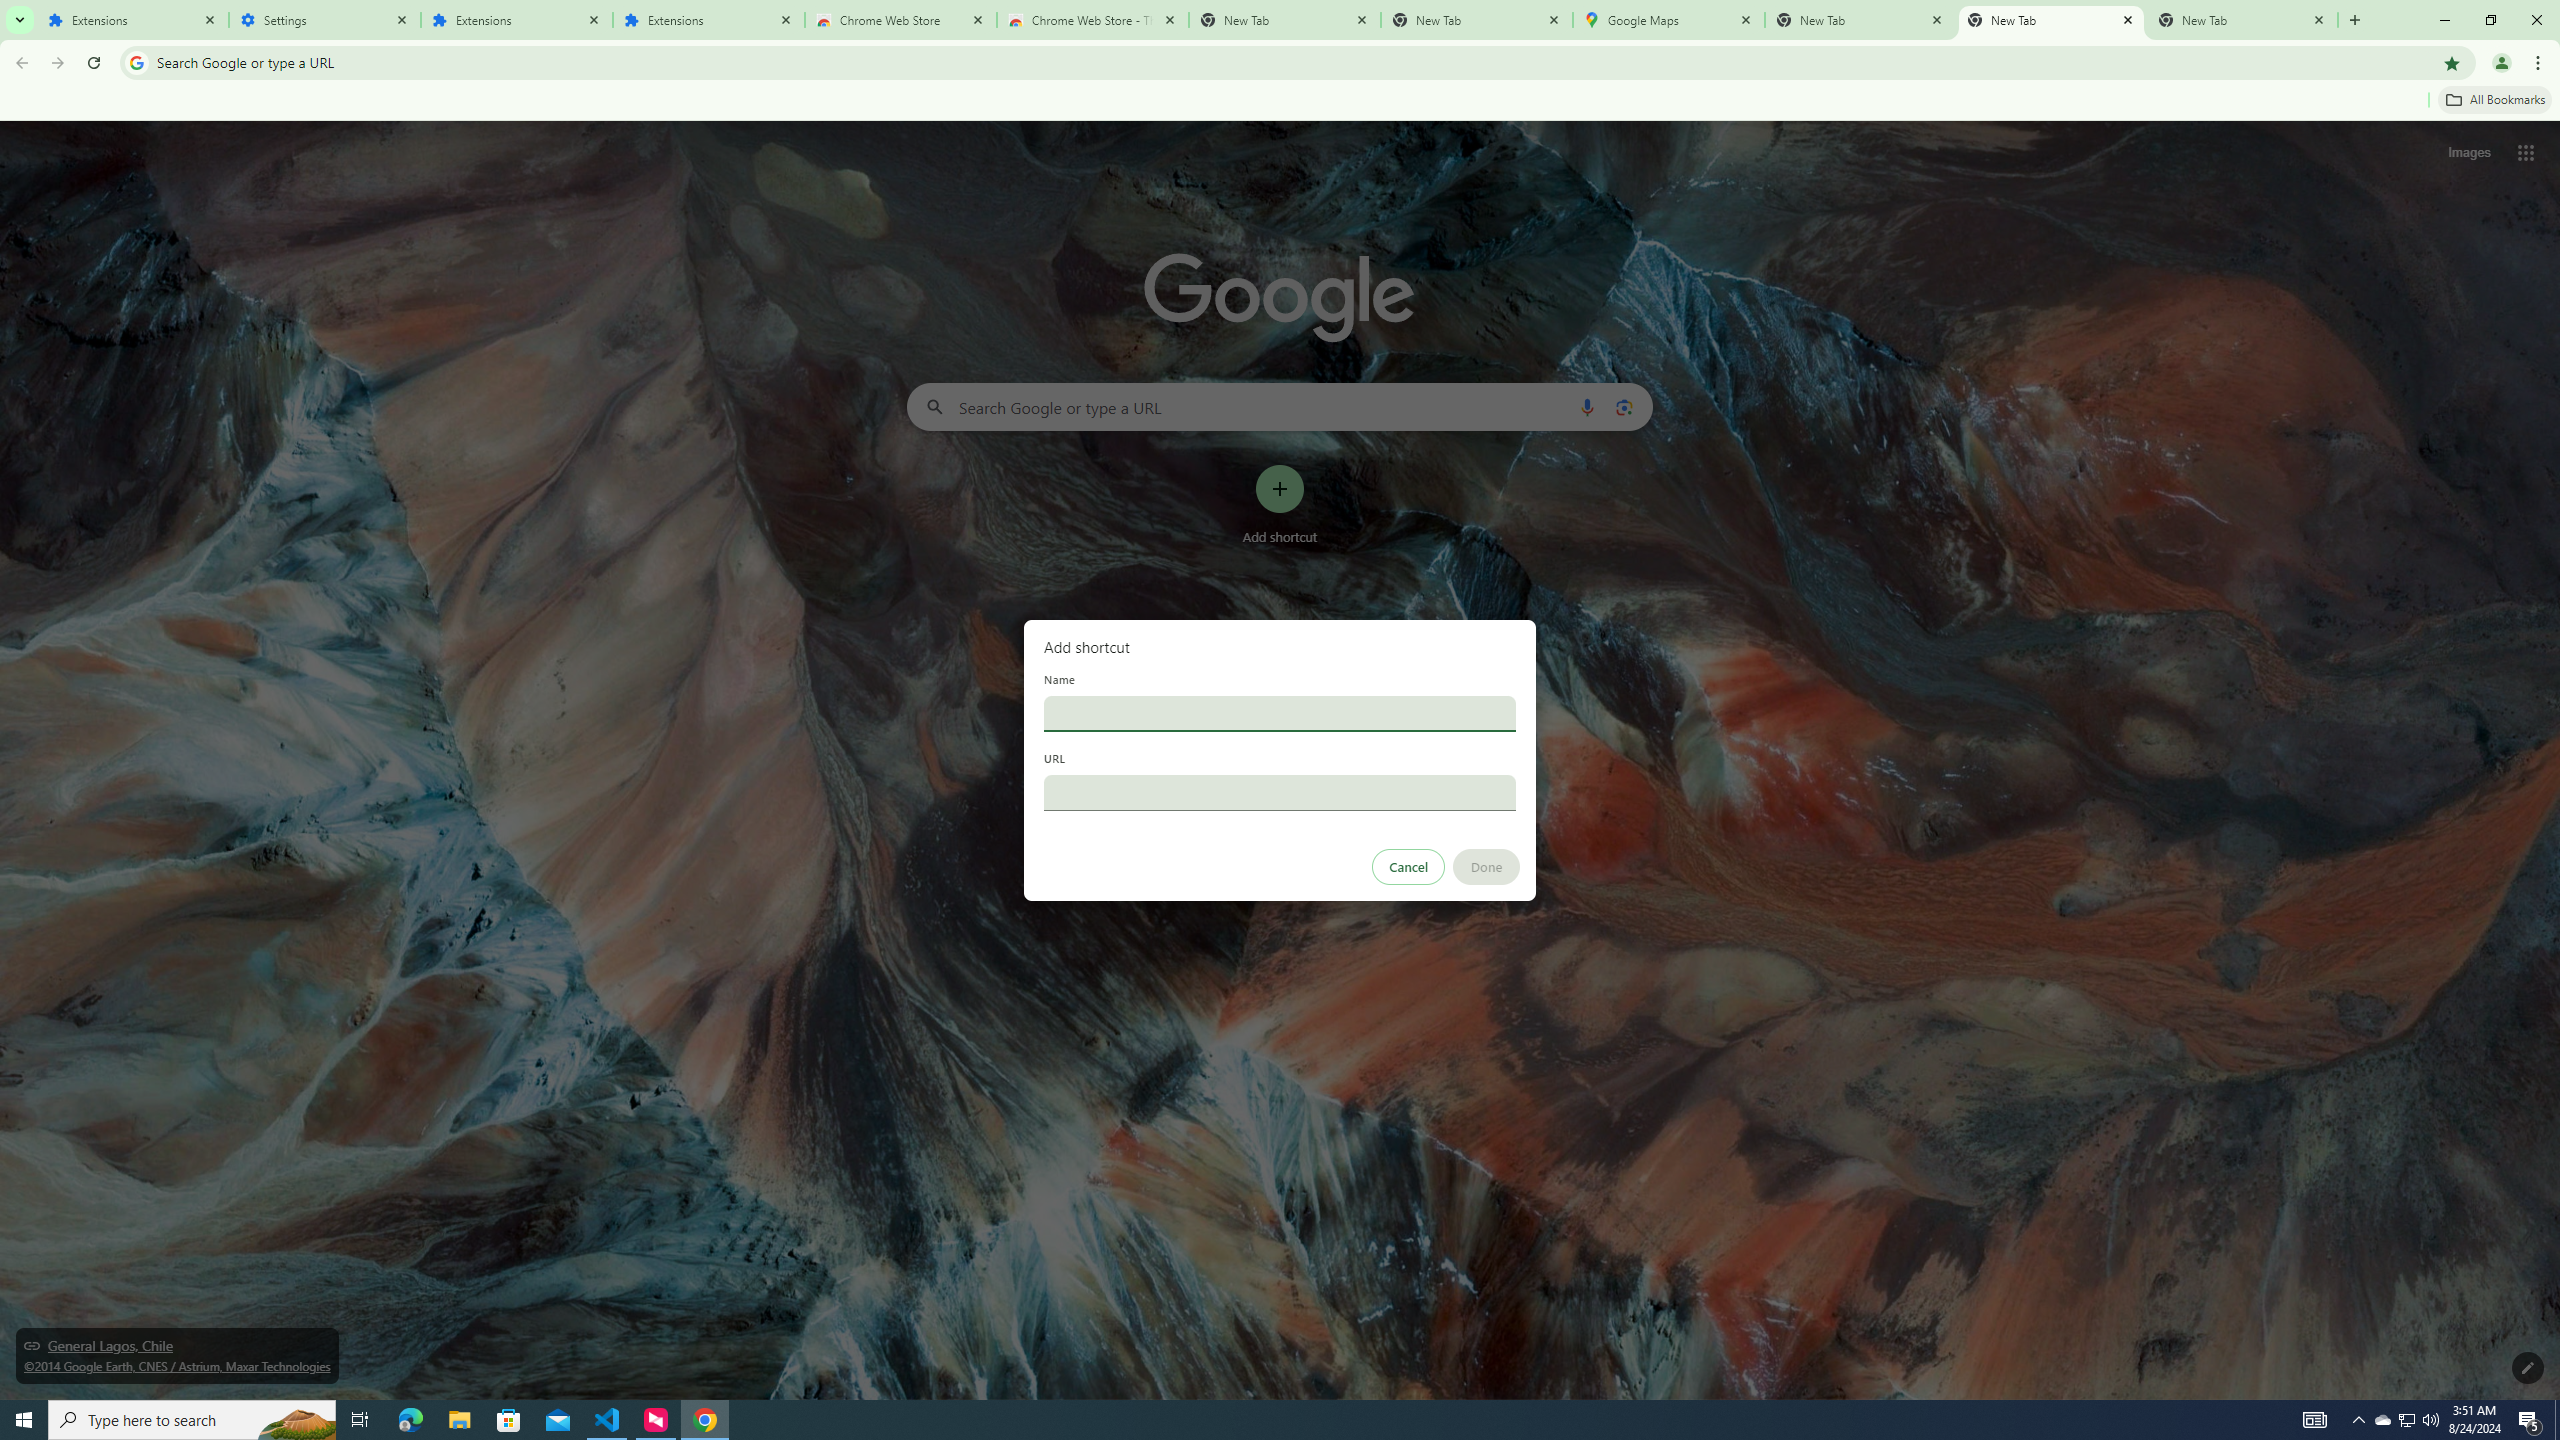 Image resolution: width=2560 pixels, height=1440 pixels. I want to click on Done, so click(1487, 867).